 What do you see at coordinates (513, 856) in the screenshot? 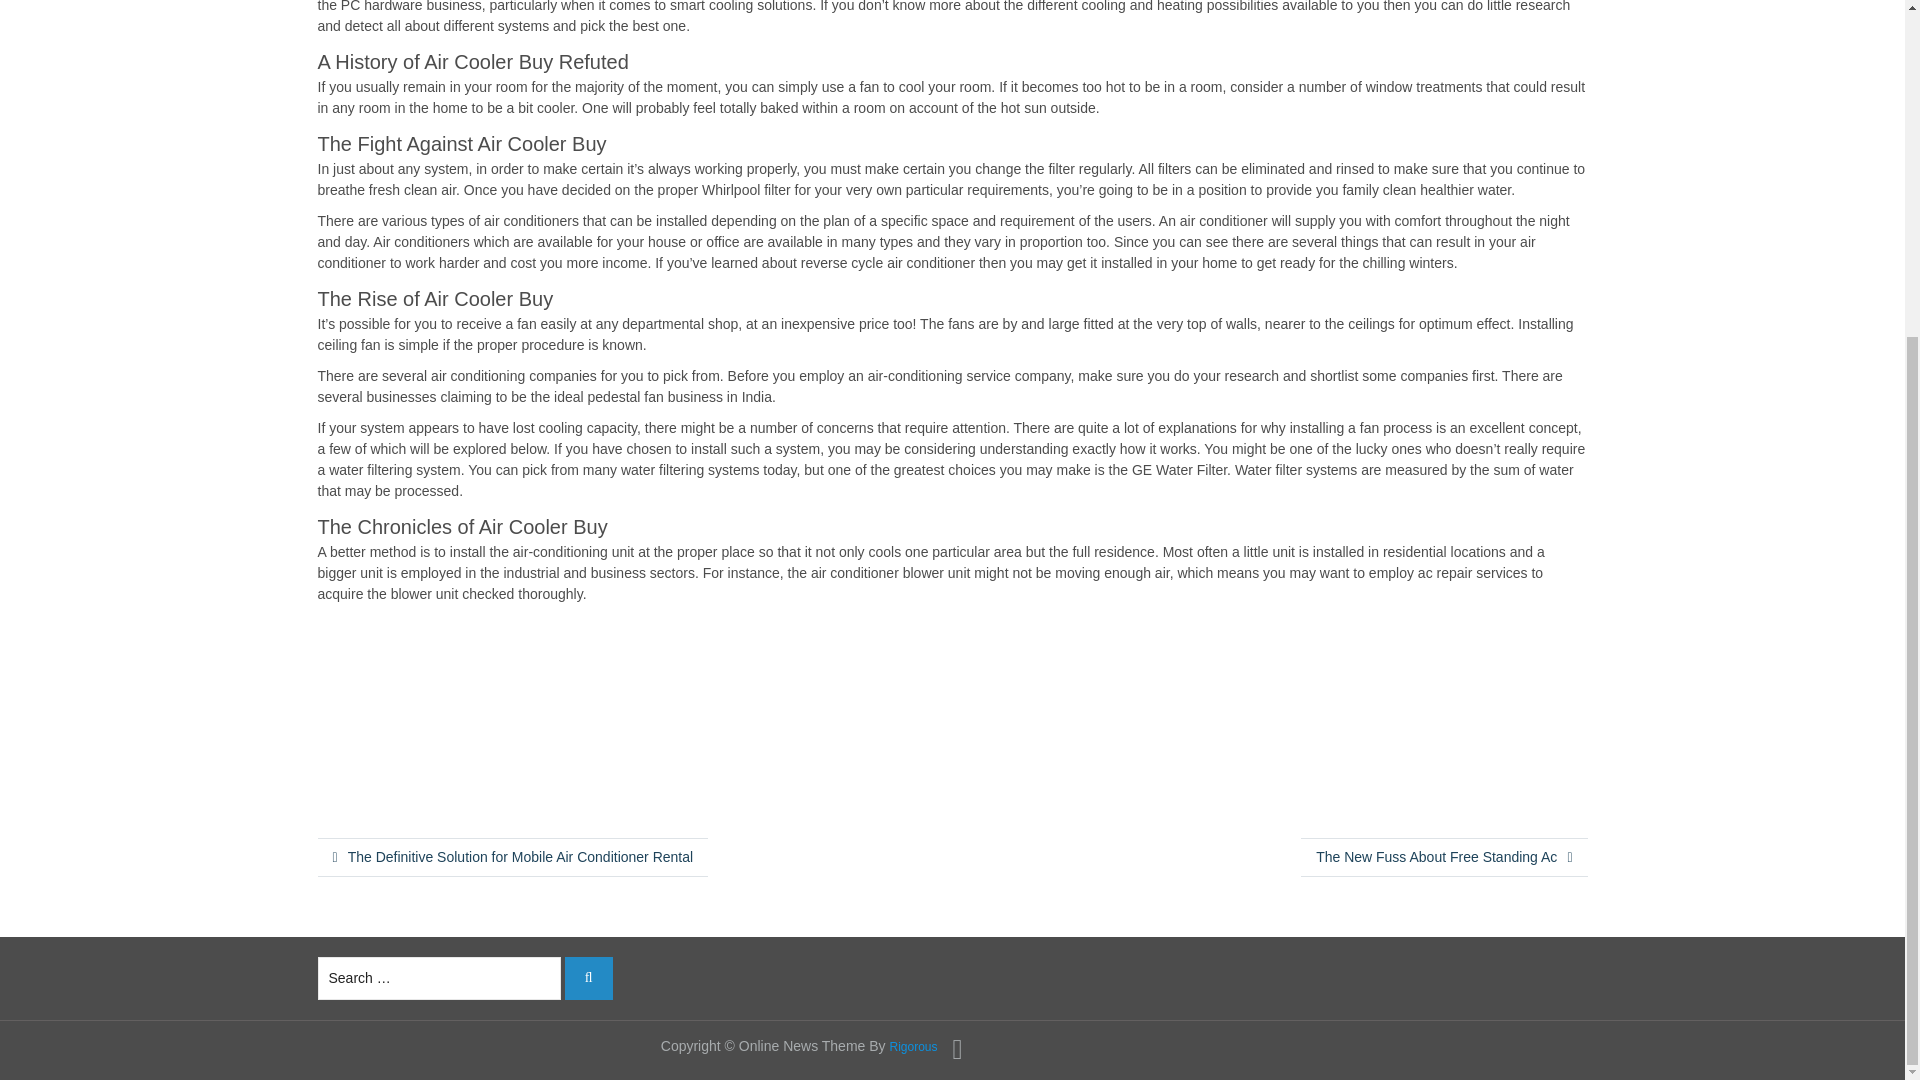
I see `The Definitive Solution for Mobile Air Conditioner Rental` at bounding box center [513, 856].